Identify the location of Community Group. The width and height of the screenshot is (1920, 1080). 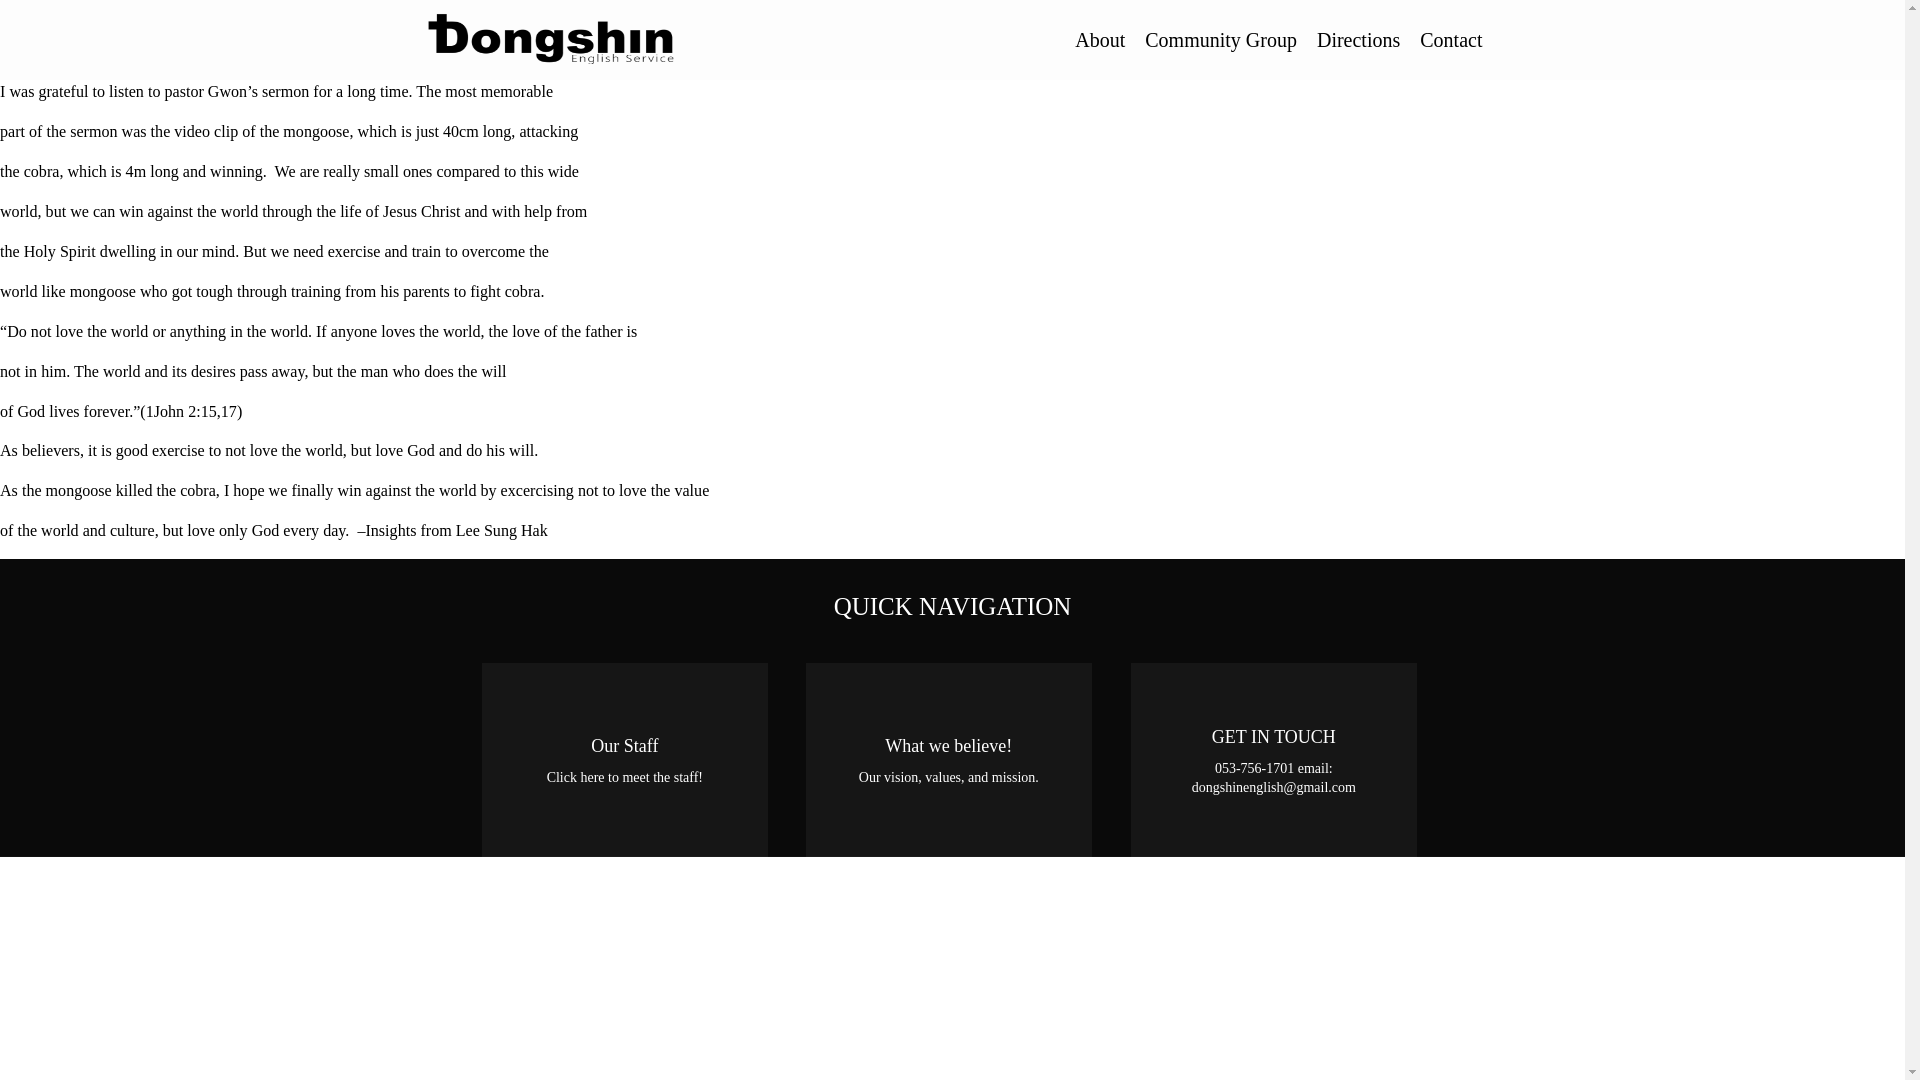
(1220, 39).